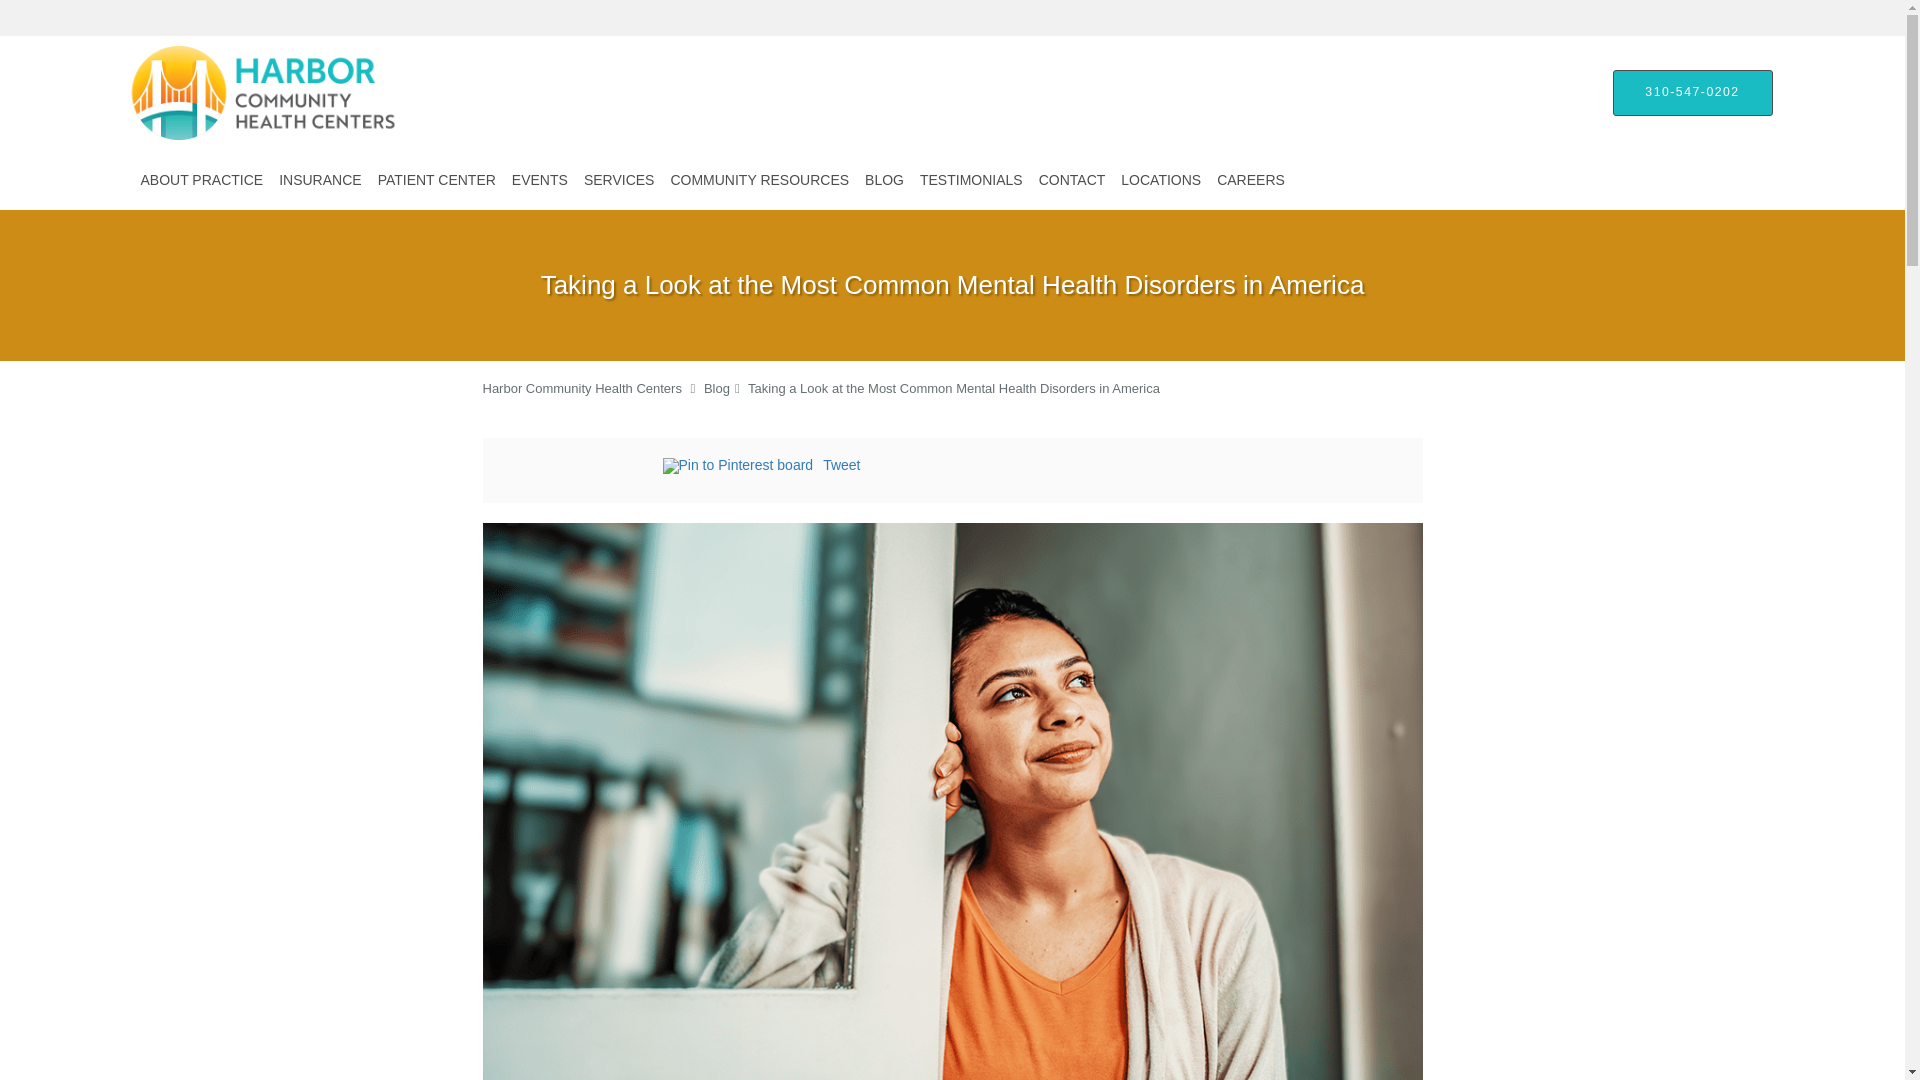 The image size is (1920, 1080). What do you see at coordinates (540, 180) in the screenshot?
I see `EVENTS` at bounding box center [540, 180].